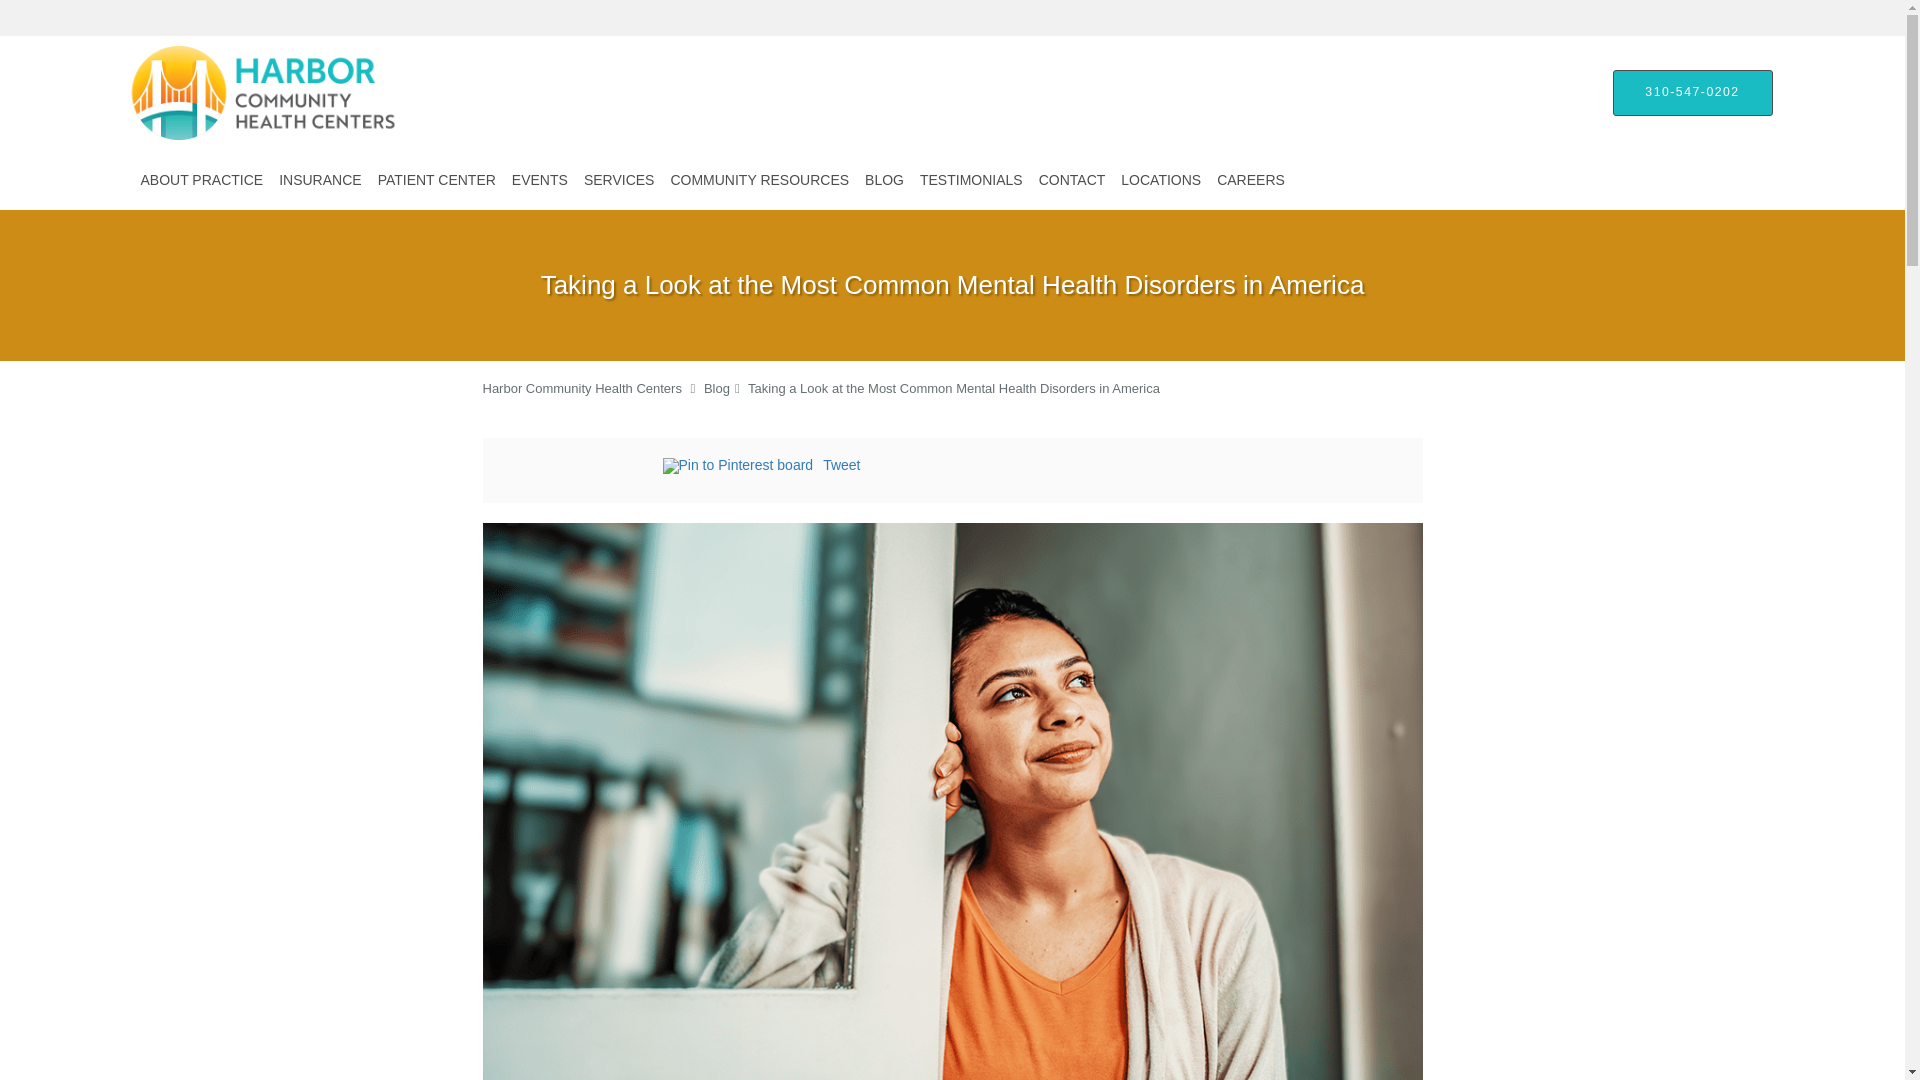 The image size is (1920, 1080). What do you see at coordinates (540, 180) in the screenshot?
I see `EVENTS` at bounding box center [540, 180].